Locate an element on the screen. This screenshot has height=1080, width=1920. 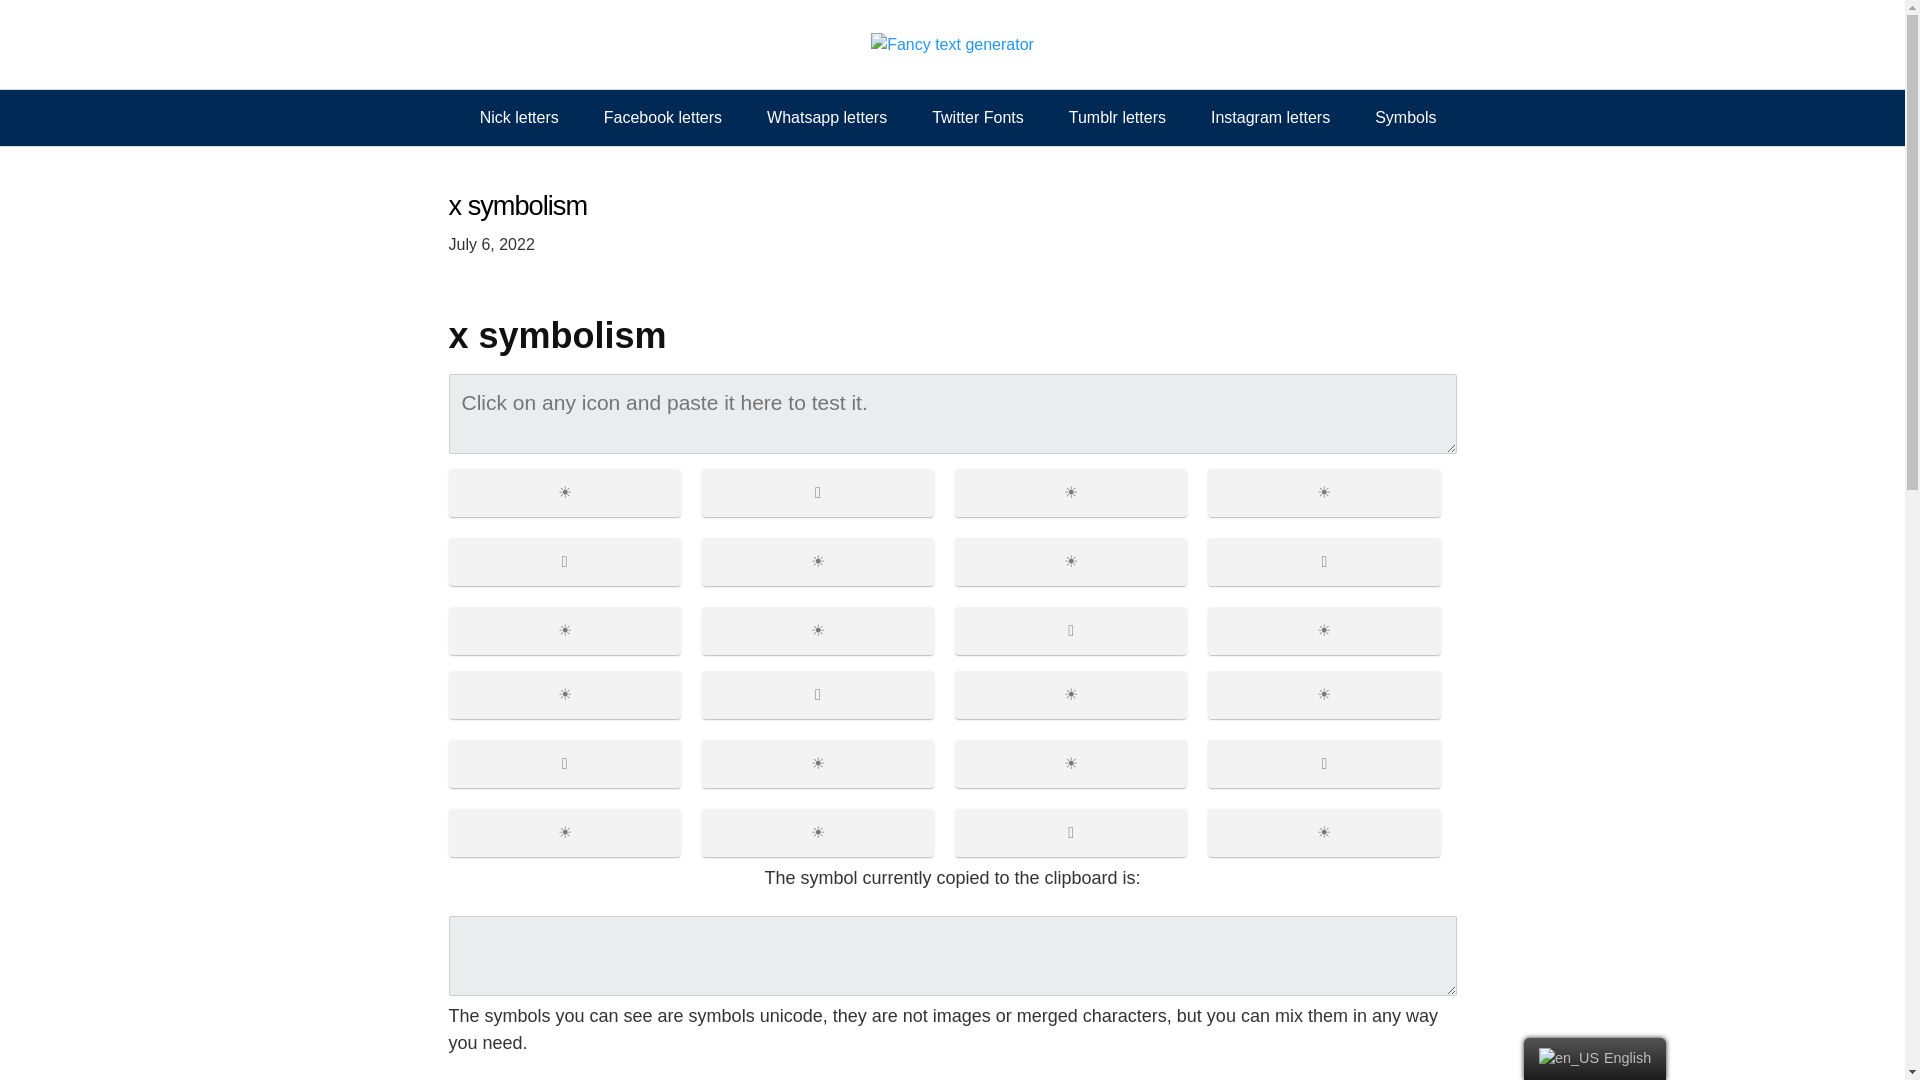
Tumblr letters is located at coordinates (1117, 117).